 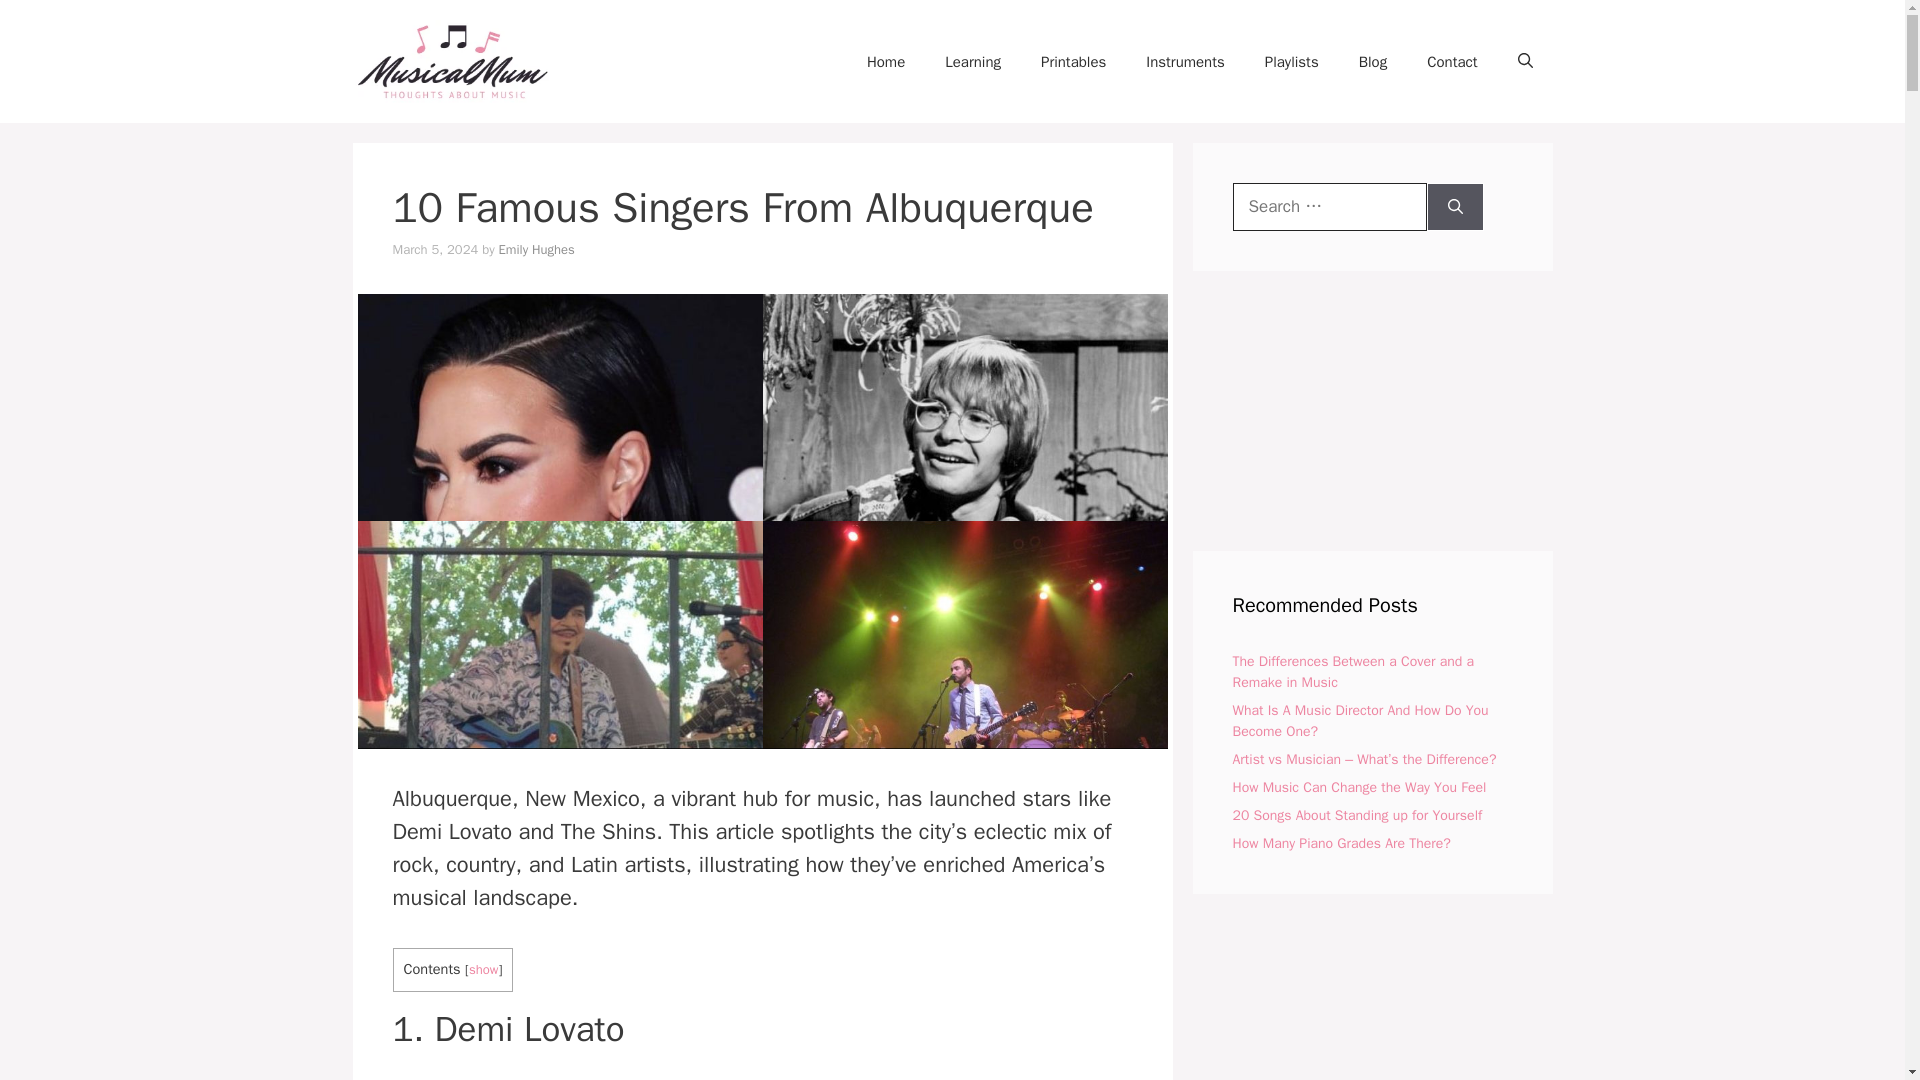 I want to click on show, so click(x=484, y=970).